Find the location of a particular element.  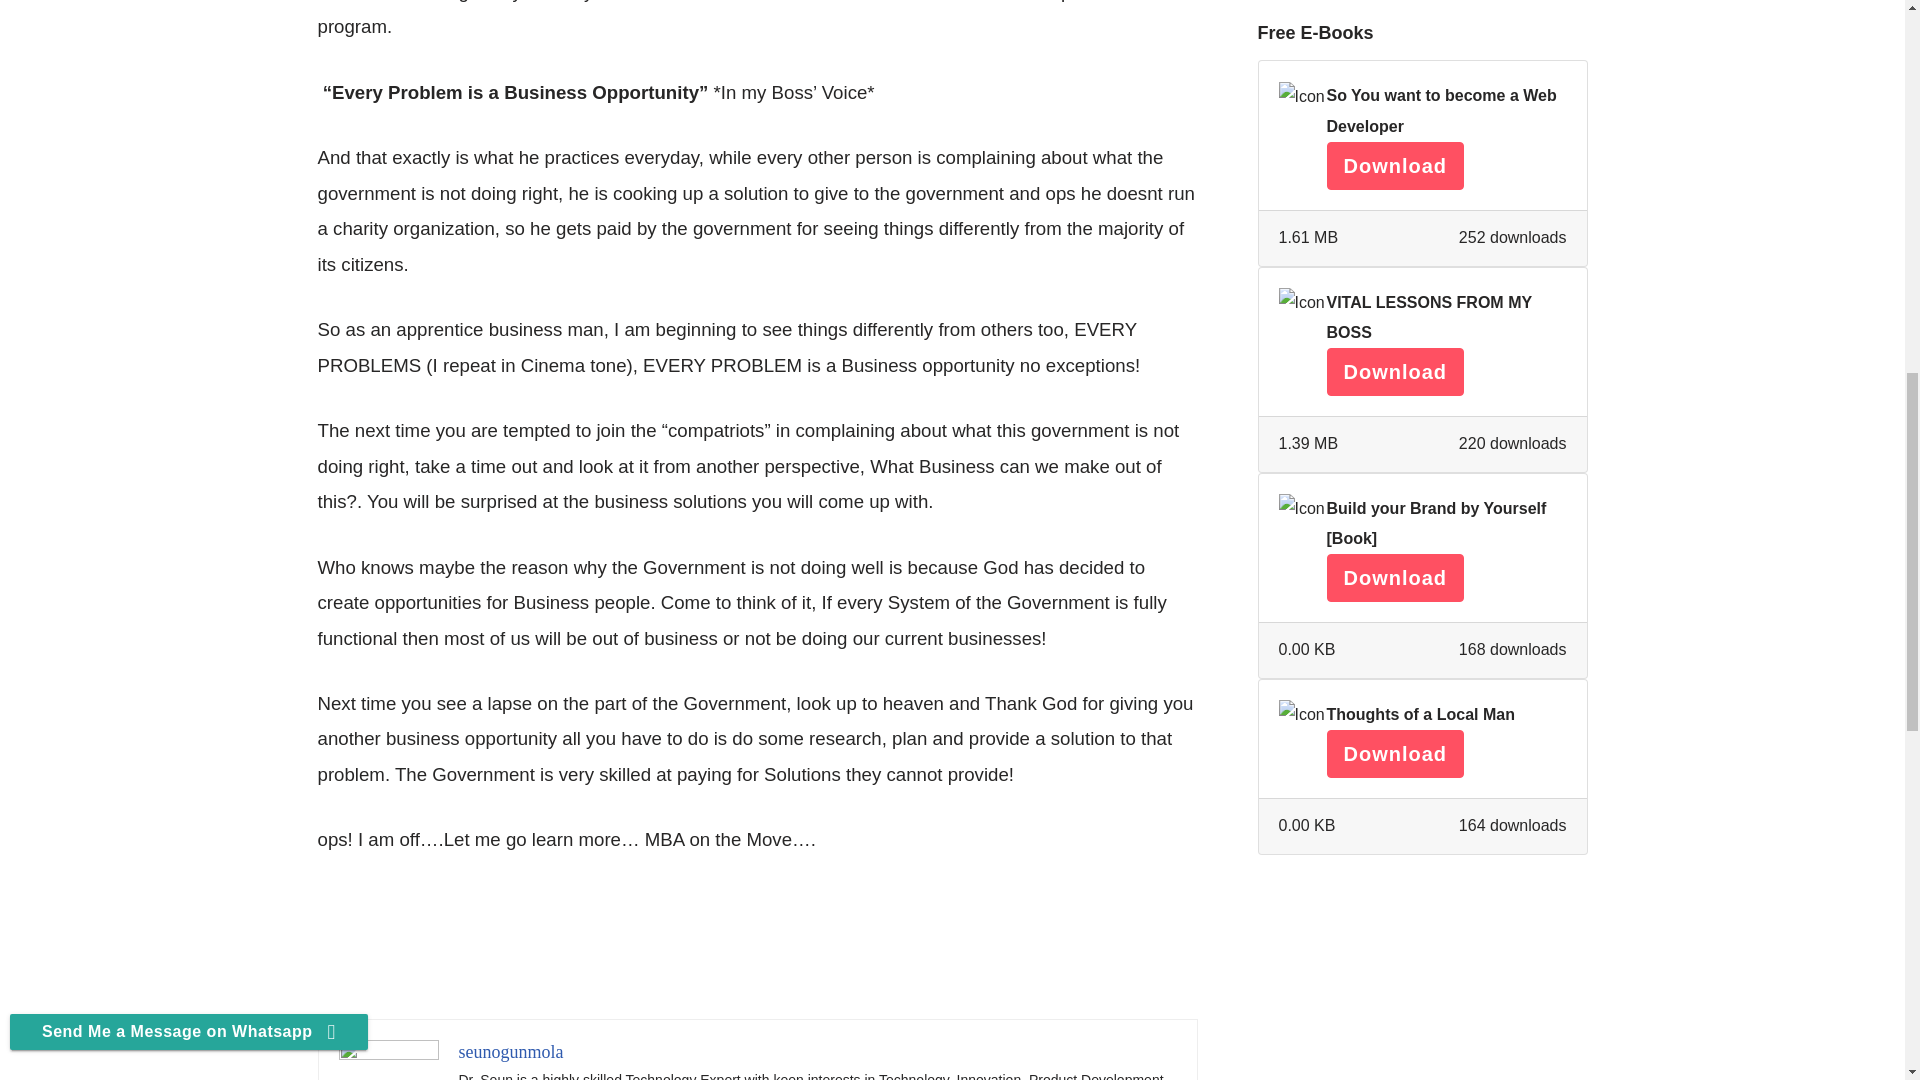

Download is located at coordinates (1394, 372).